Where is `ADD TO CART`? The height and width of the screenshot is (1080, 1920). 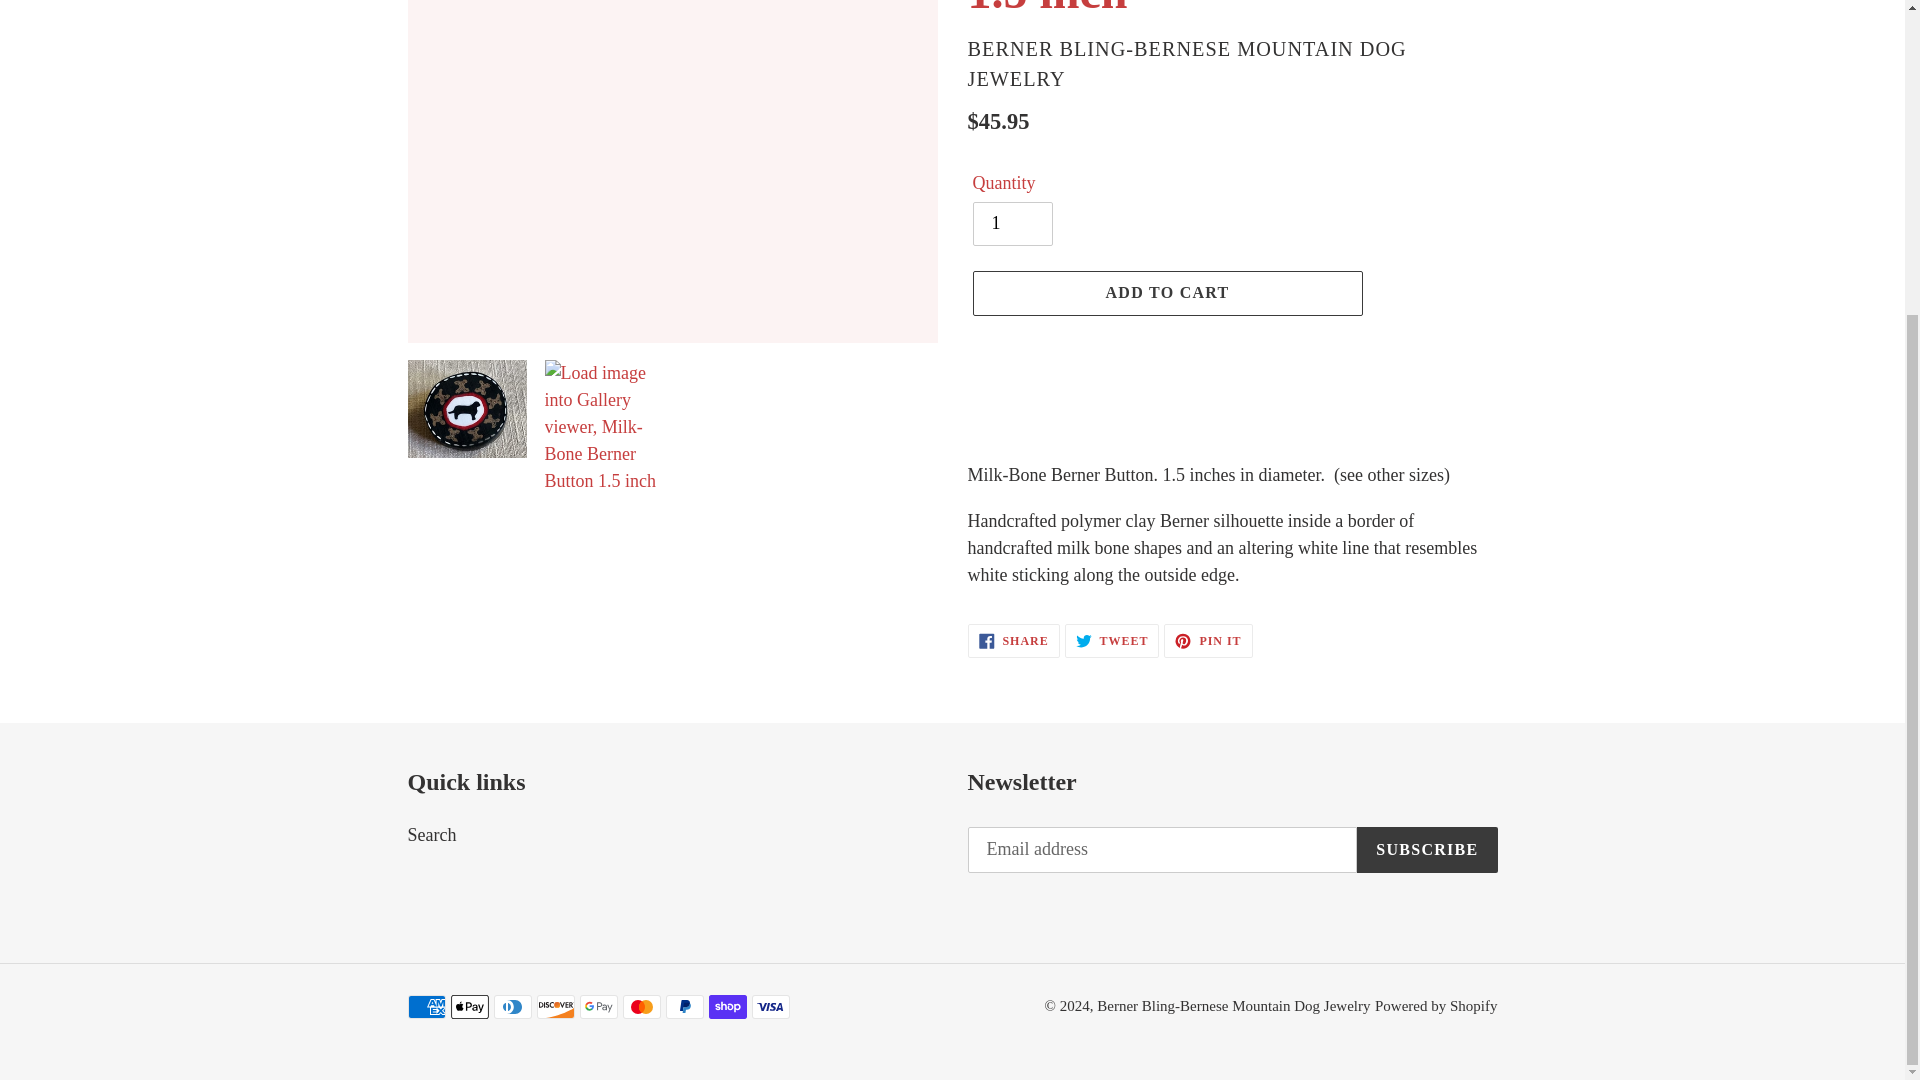
ADD TO CART is located at coordinates (1166, 293).